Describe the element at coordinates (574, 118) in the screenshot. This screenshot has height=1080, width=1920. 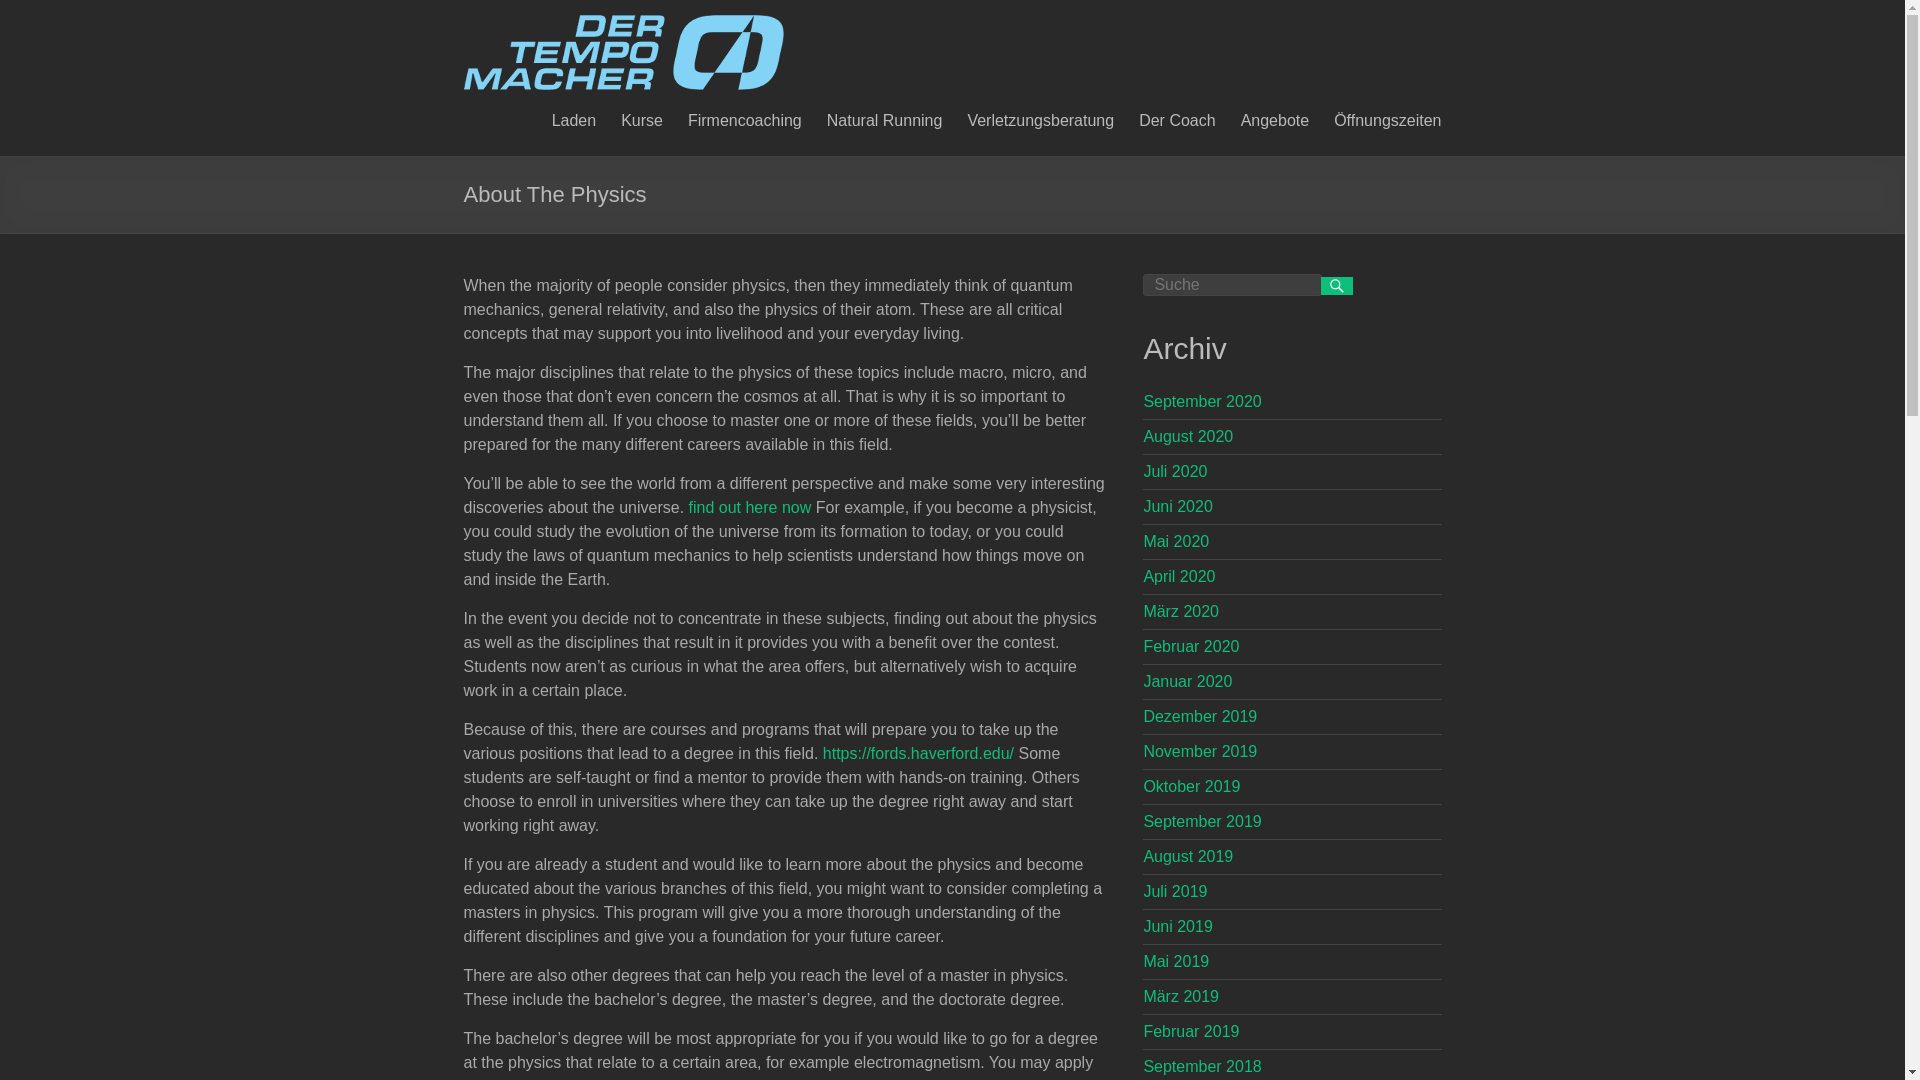
I see `Laden` at that location.